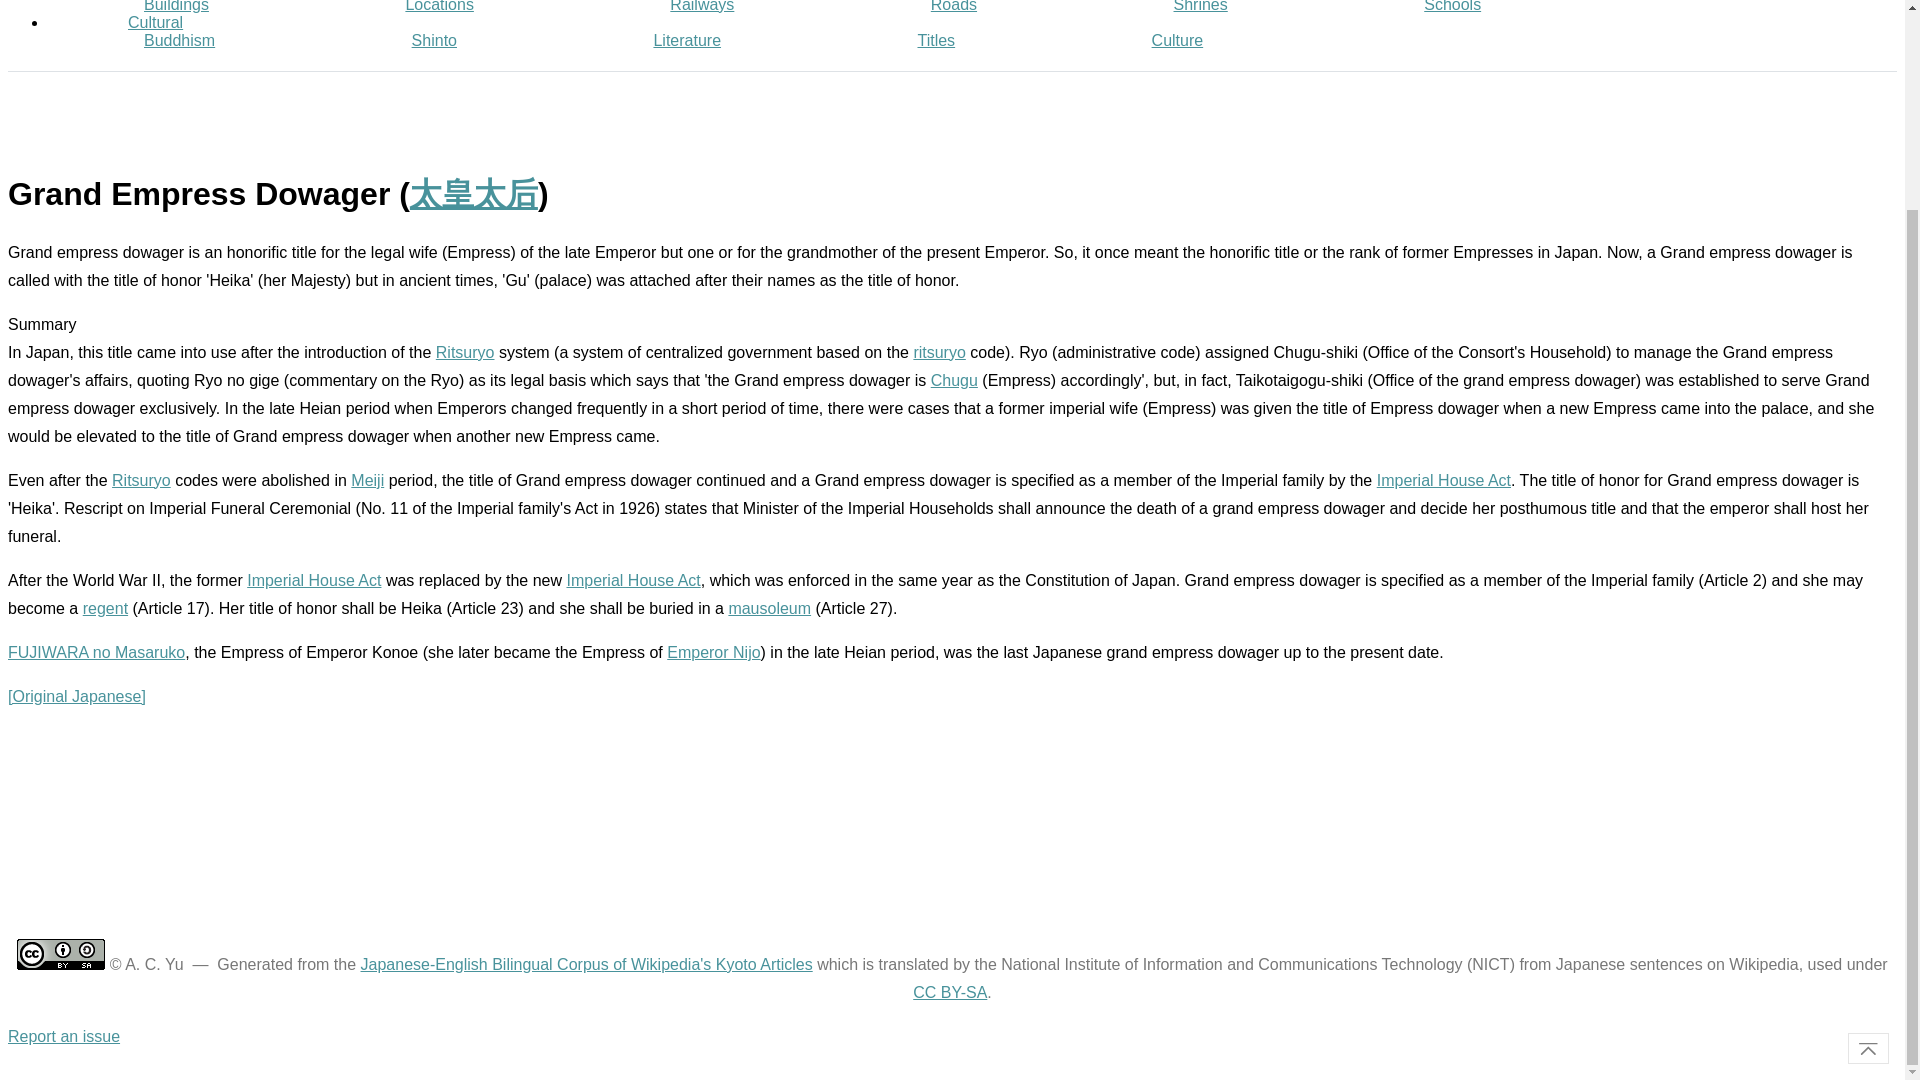  What do you see at coordinates (702, 6) in the screenshot?
I see `Railways` at bounding box center [702, 6].